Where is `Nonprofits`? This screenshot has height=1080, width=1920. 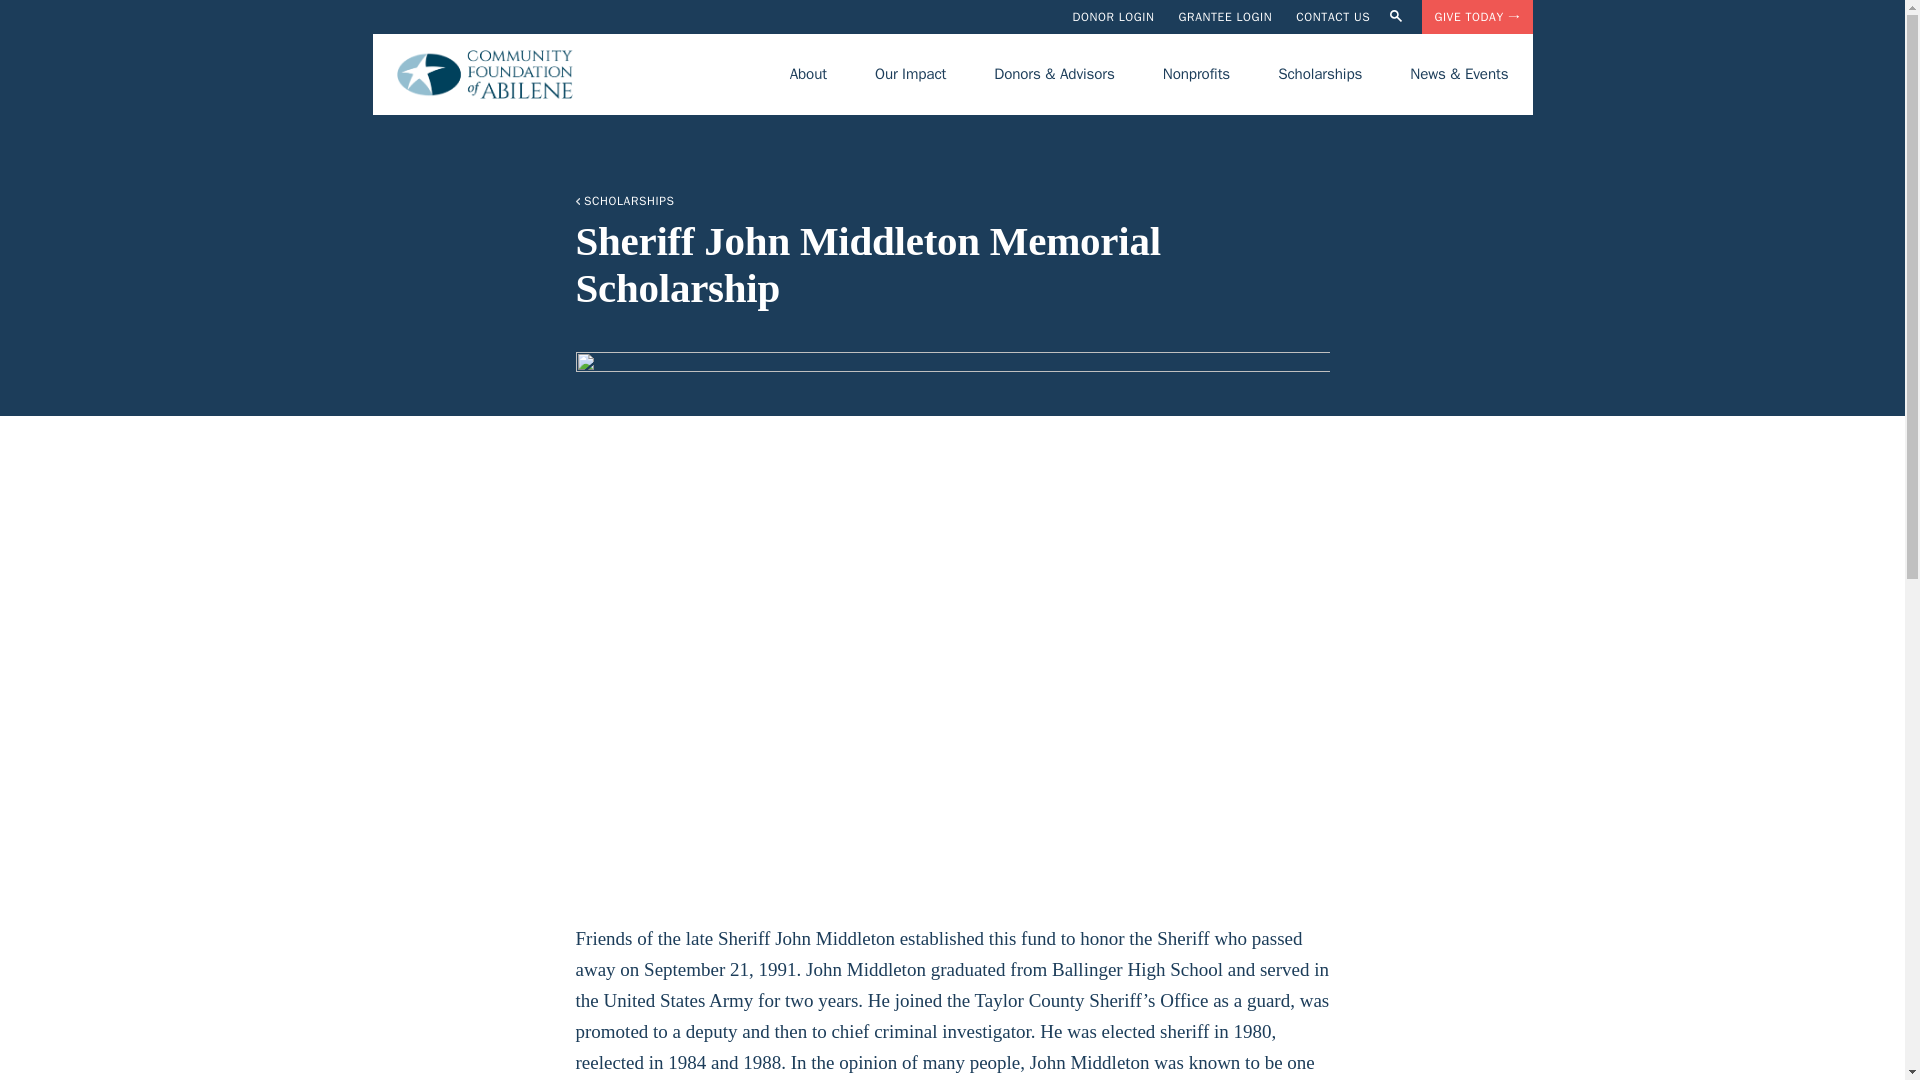 Nonprofits is located at coordinates (1196, 74).